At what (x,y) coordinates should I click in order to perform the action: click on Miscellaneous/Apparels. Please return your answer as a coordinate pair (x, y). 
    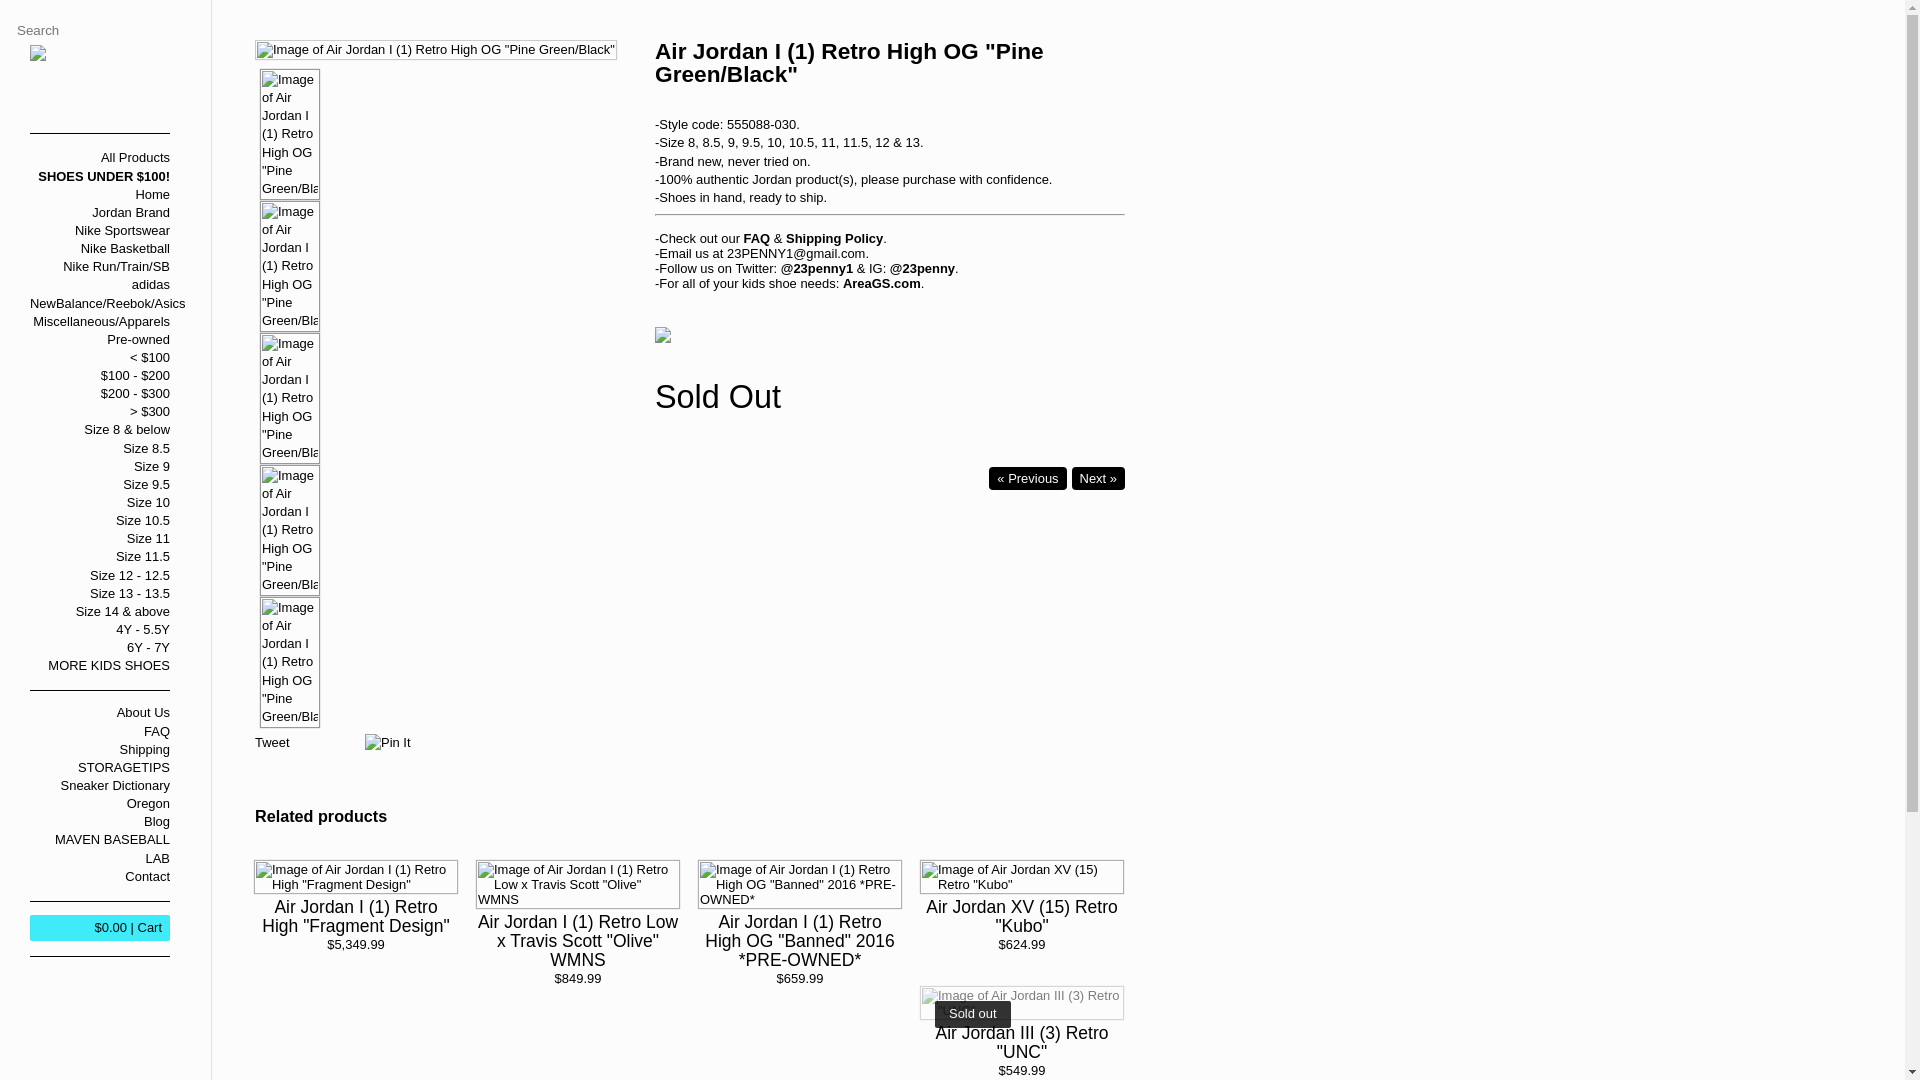
    Looking at the image, I should click on (100, 322).